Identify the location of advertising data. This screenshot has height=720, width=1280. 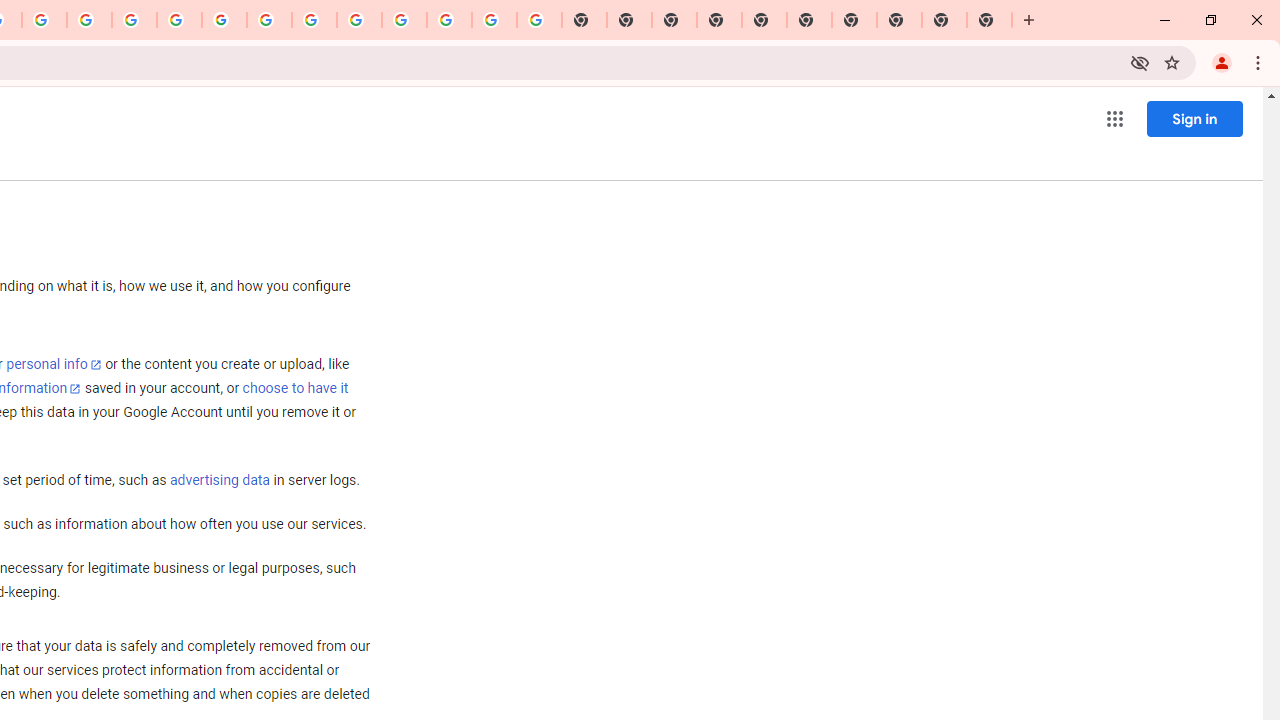
(219, 481).